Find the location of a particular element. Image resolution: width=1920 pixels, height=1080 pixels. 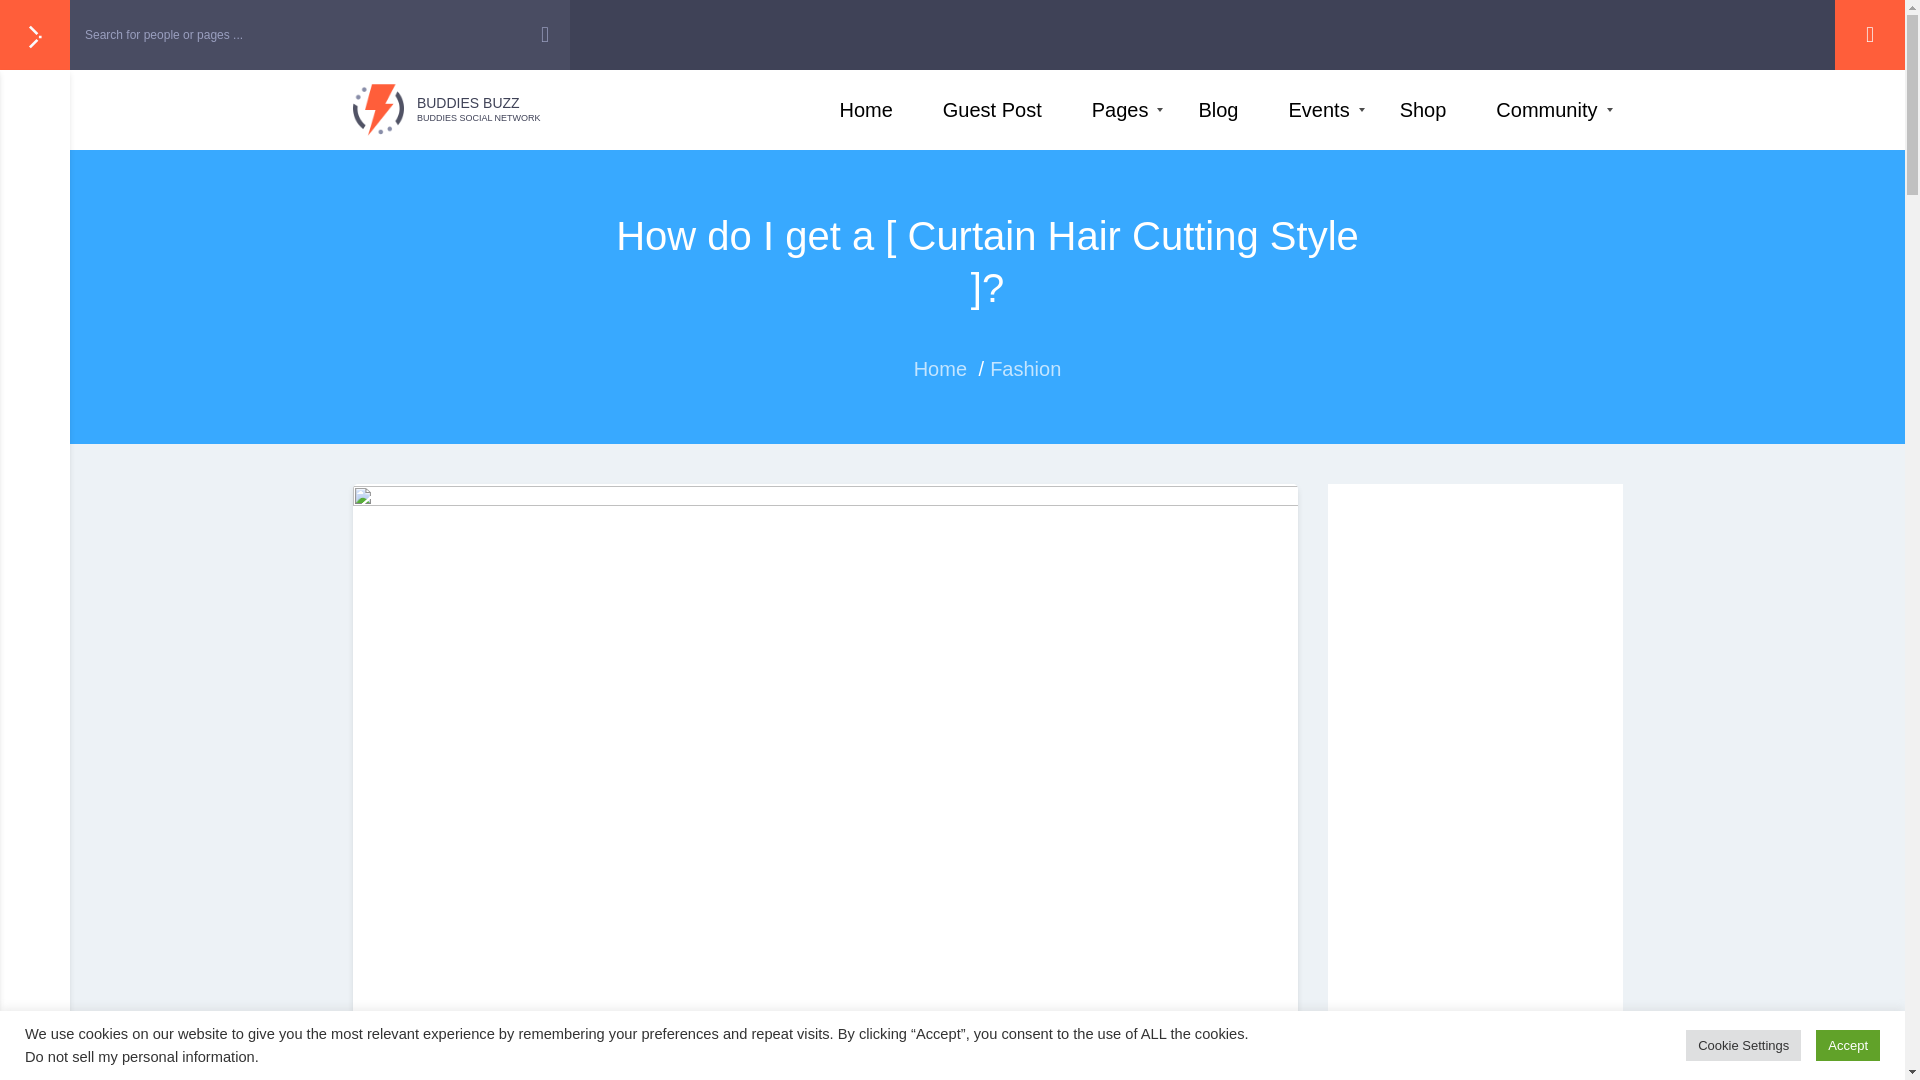

All posts from Fashion is located at coordinates (1318, 110).